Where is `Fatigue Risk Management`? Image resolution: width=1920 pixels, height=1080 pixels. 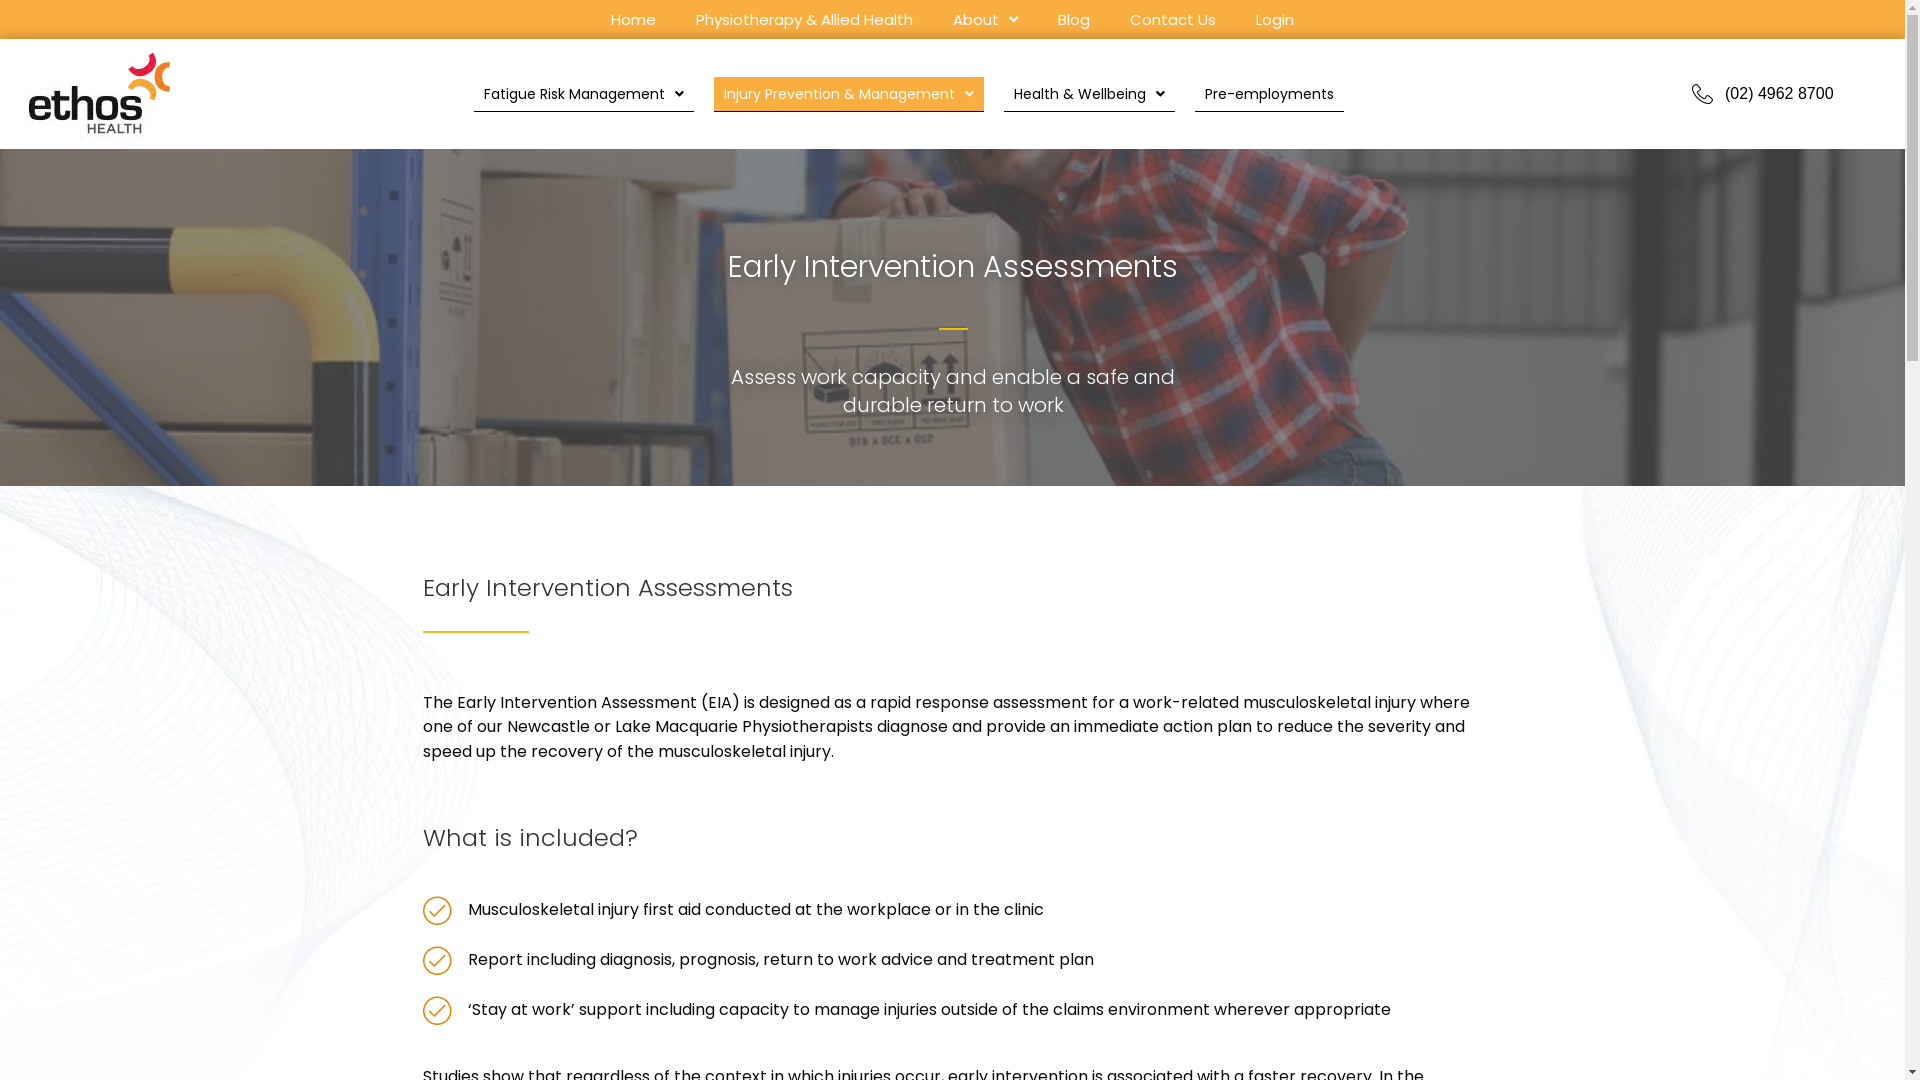
Fatigue Risk Management is located at coordinates (584, 94).